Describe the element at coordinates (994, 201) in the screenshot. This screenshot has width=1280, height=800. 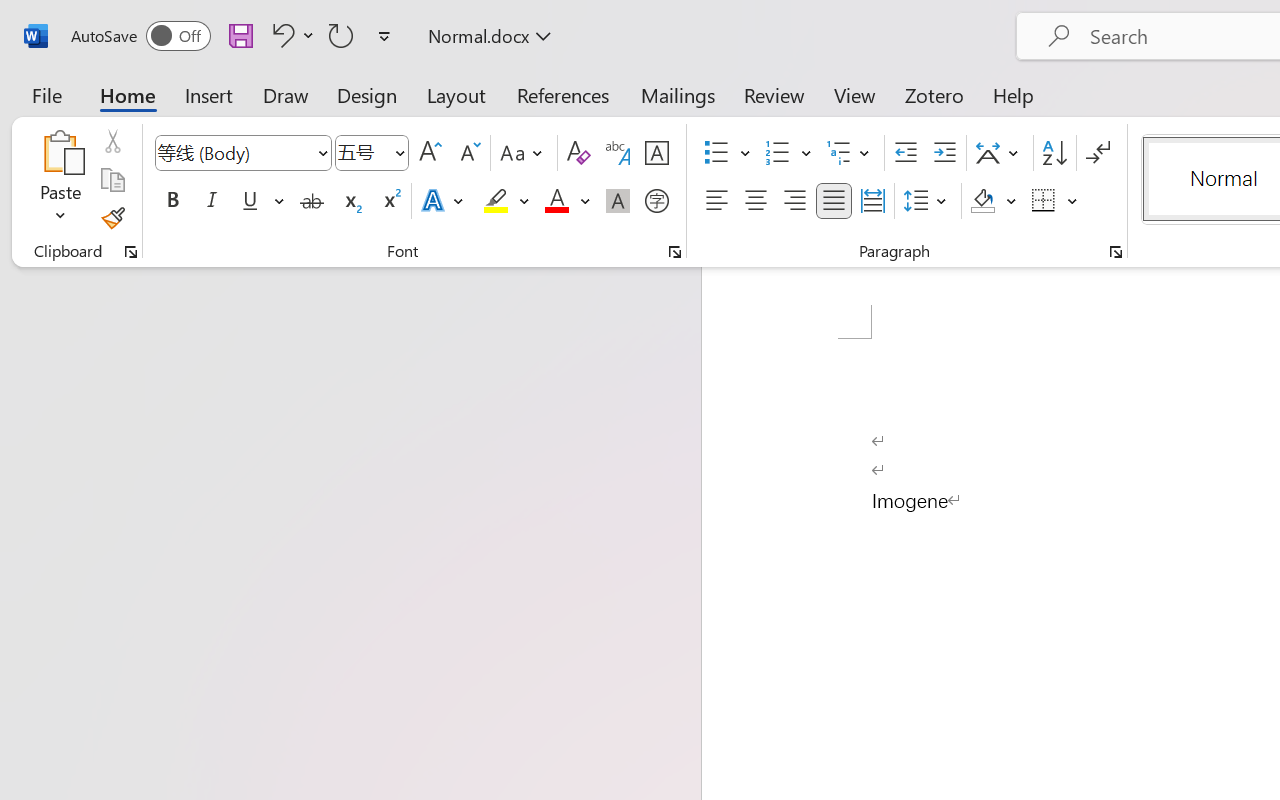
I see `Shading` at that location.